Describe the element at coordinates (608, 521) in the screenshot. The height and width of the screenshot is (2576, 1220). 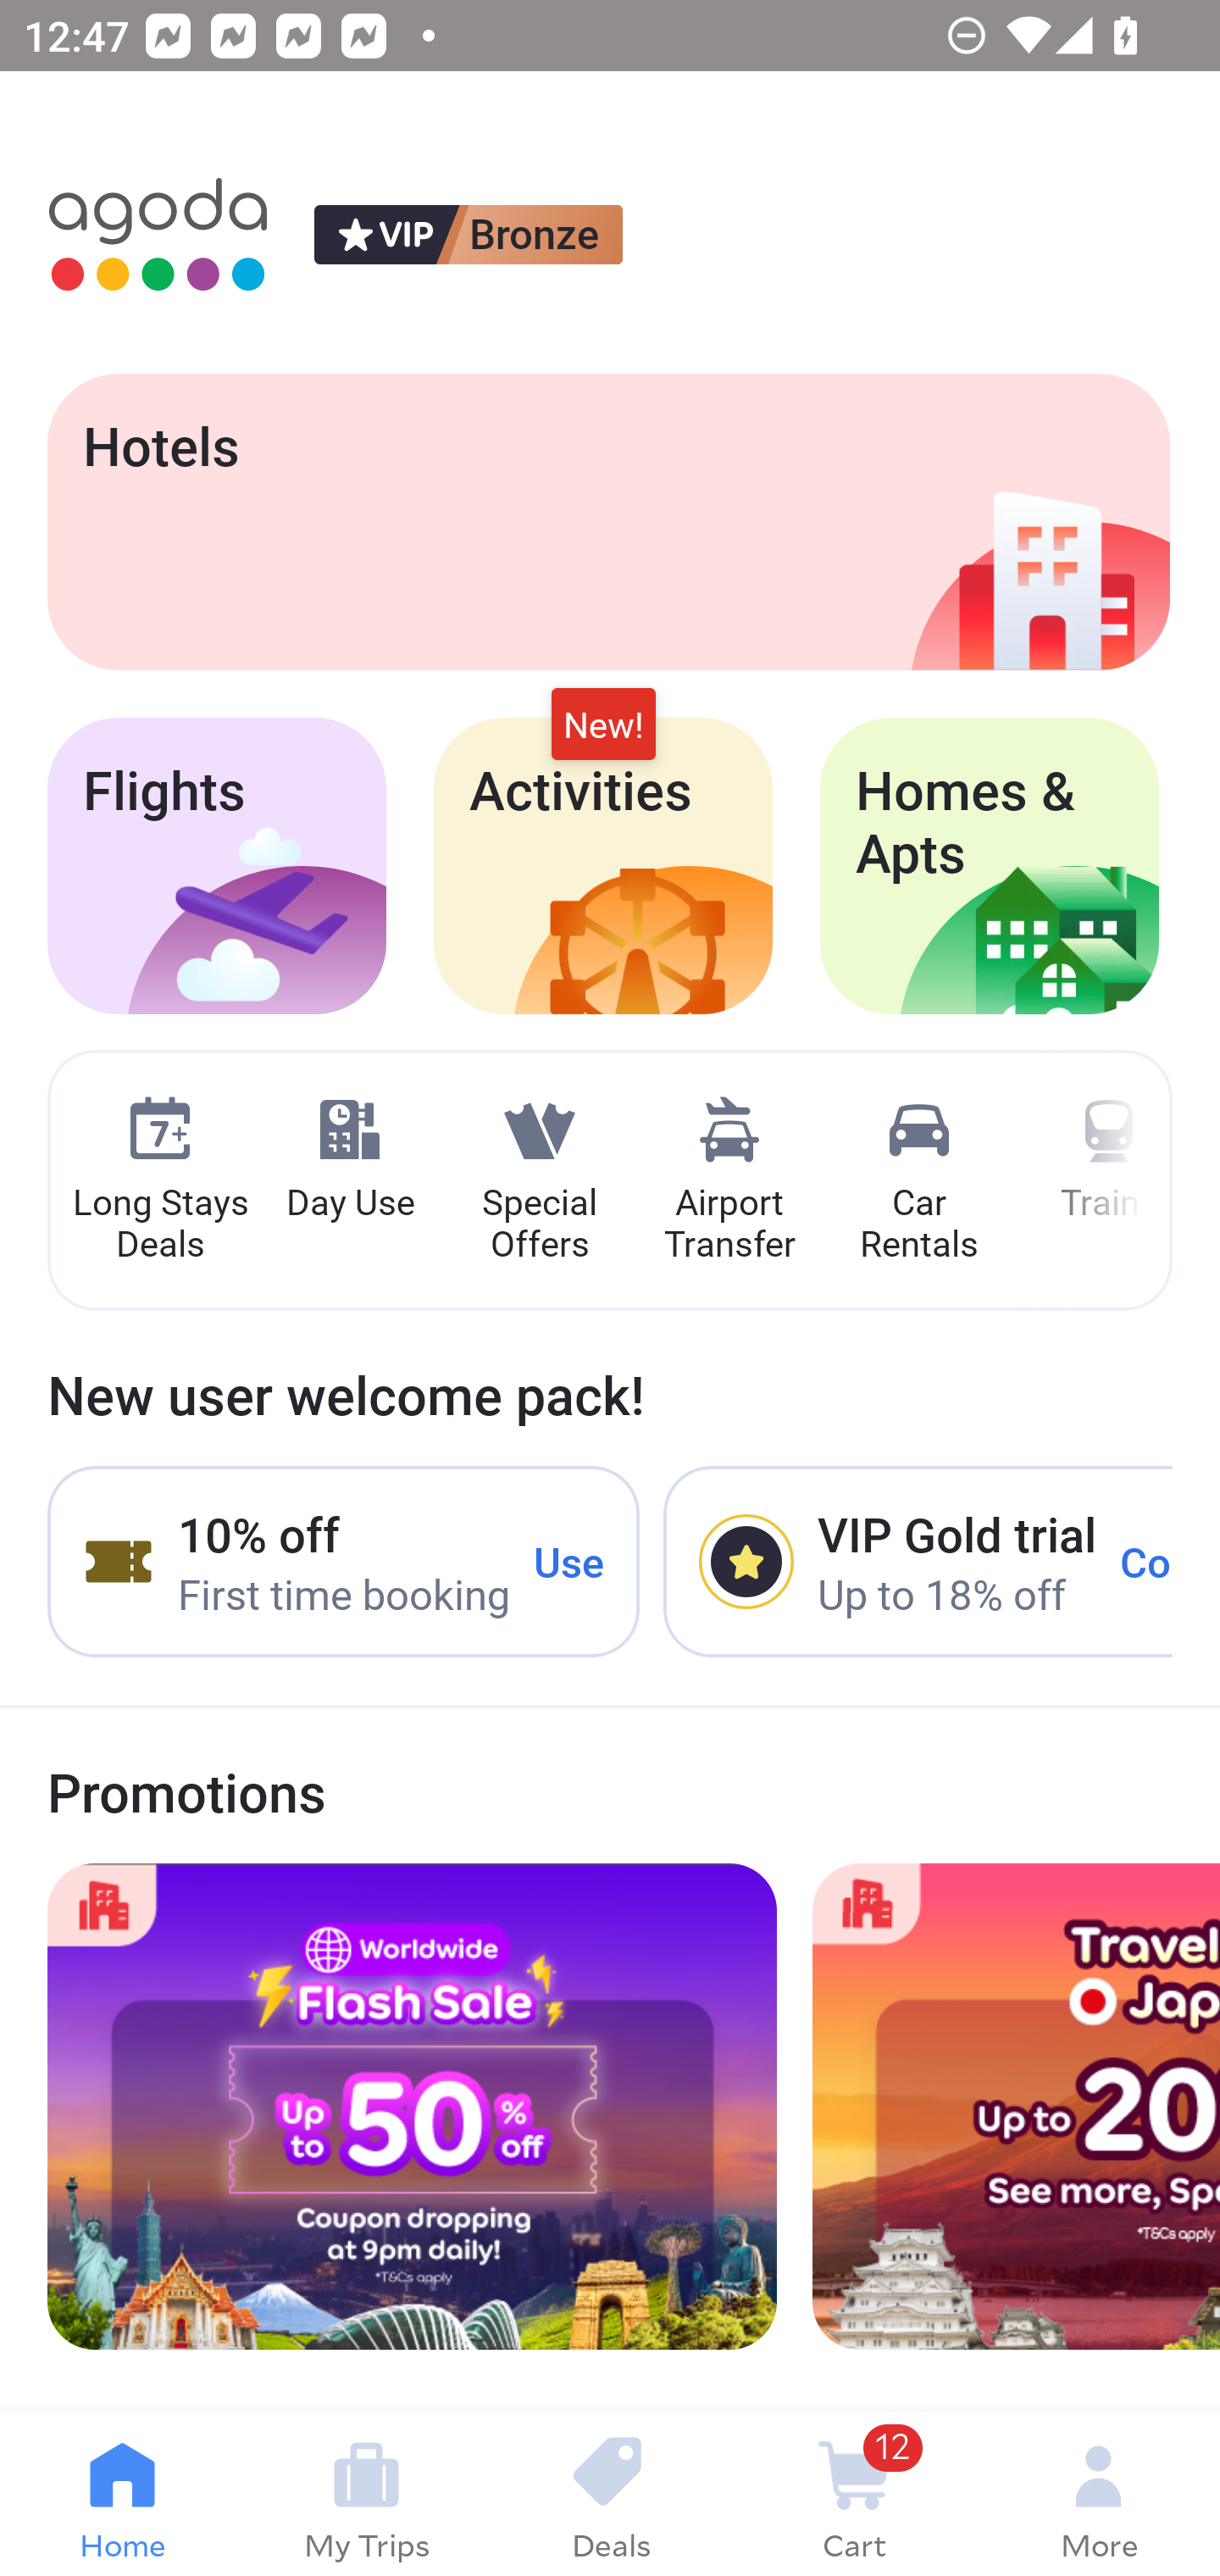
I see `Hotels` at that location.